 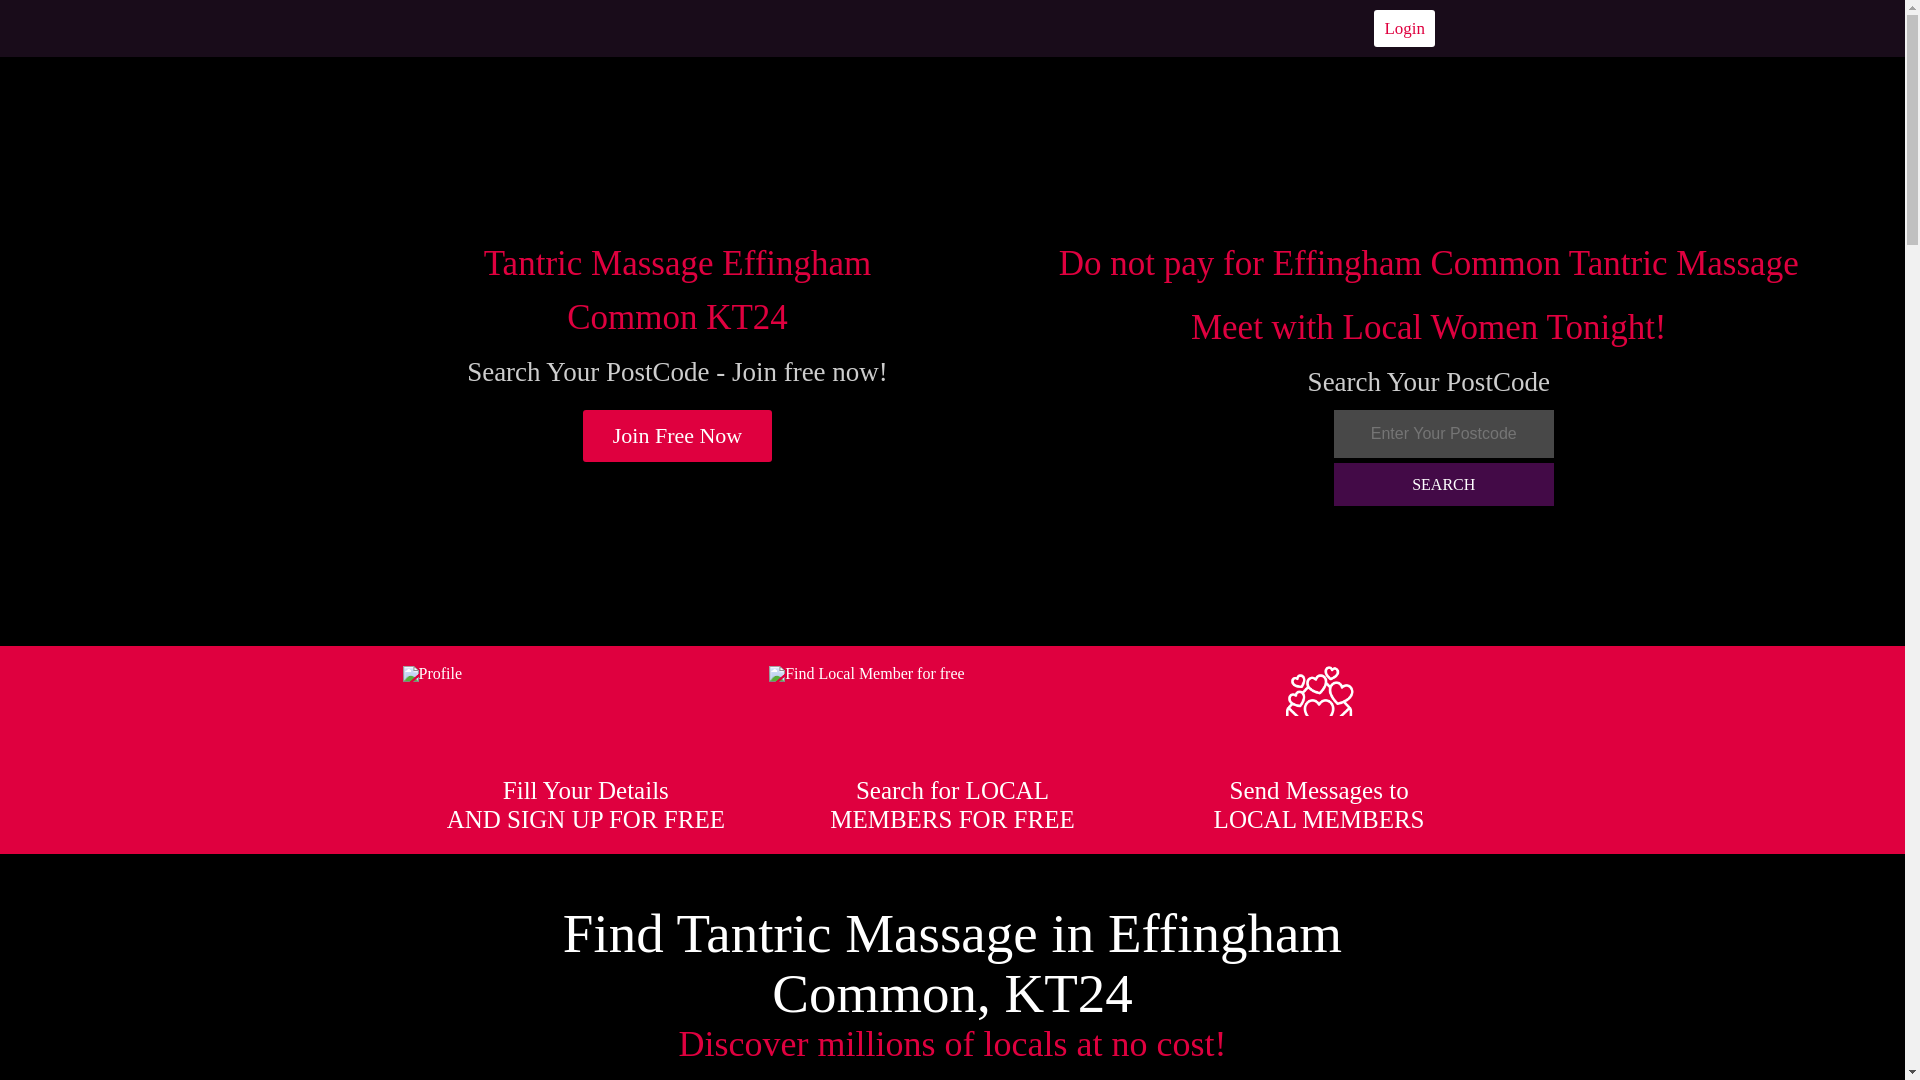 What do you see at coordinates (678, 436) in the screenshot?
I see `Join` at bounding box center [678, 436].